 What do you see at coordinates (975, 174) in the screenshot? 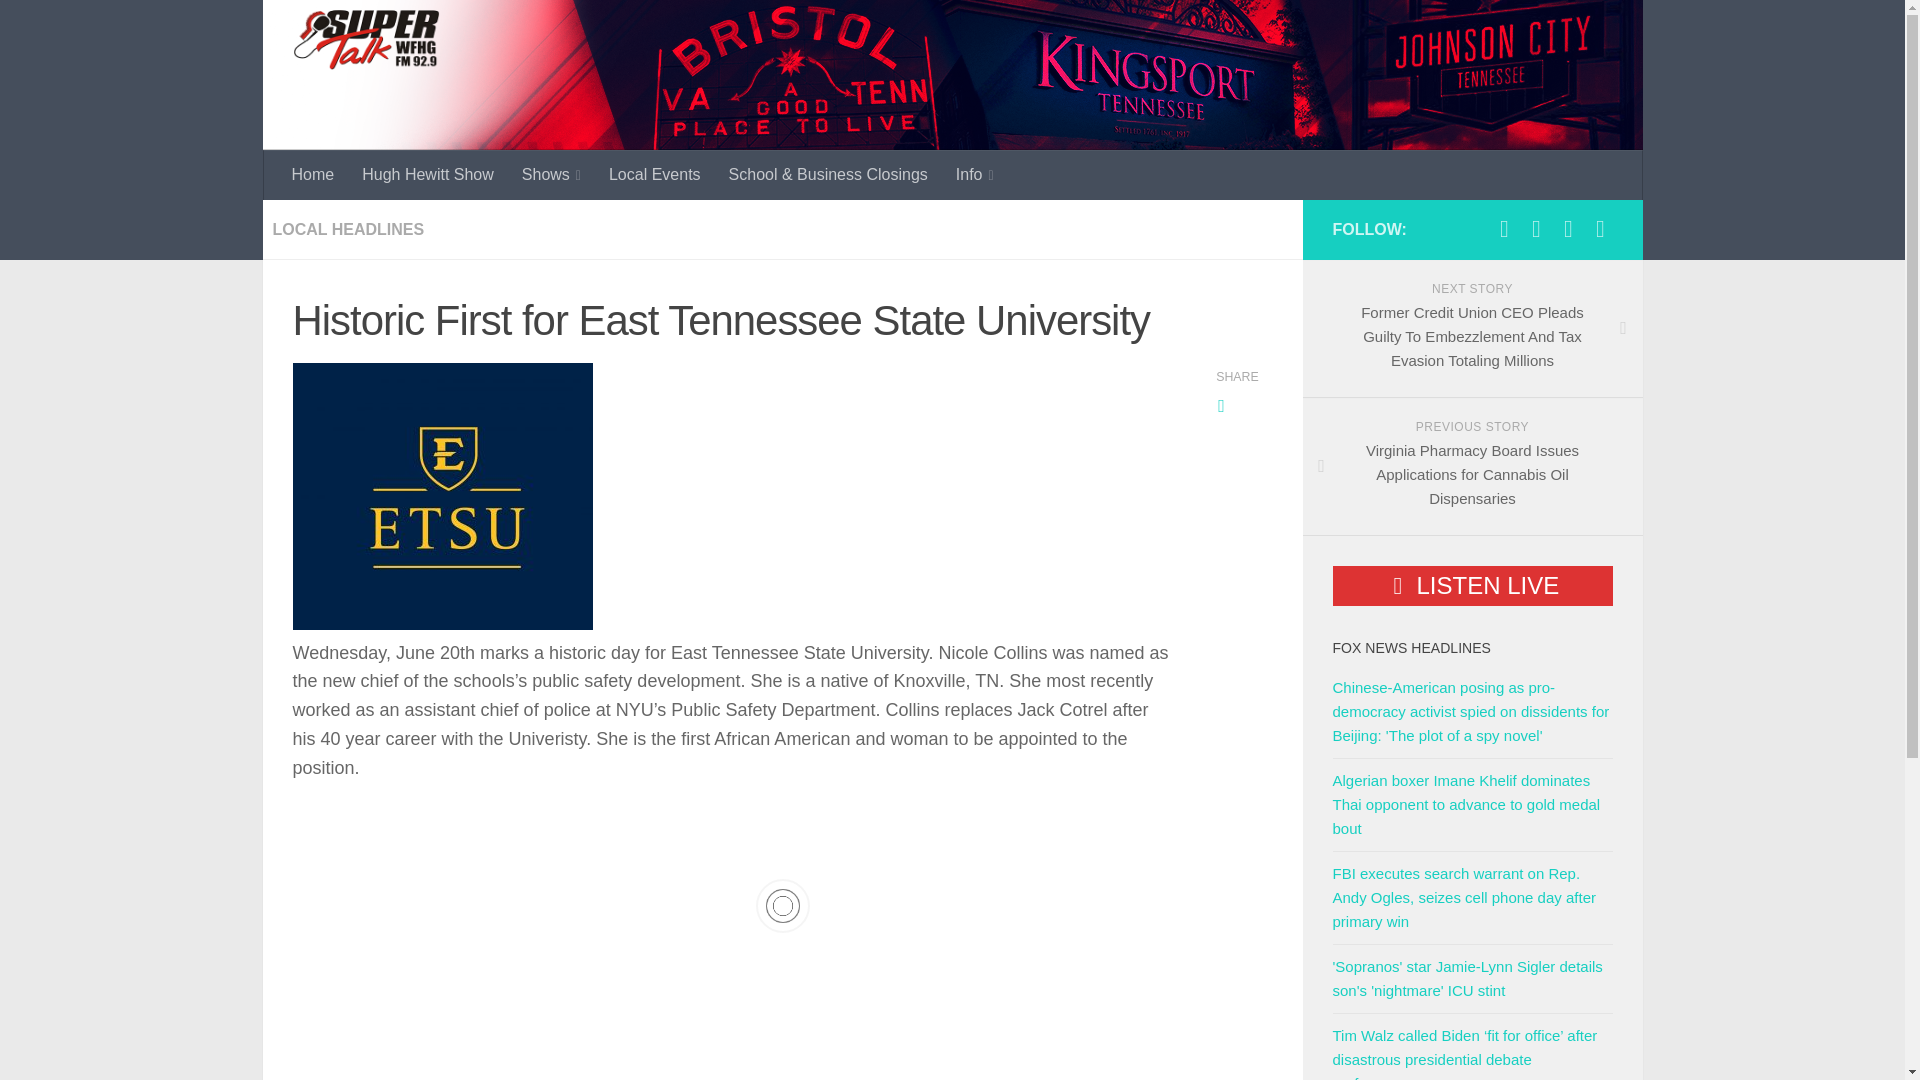
I see `Info` at bounding box center [975, 174].